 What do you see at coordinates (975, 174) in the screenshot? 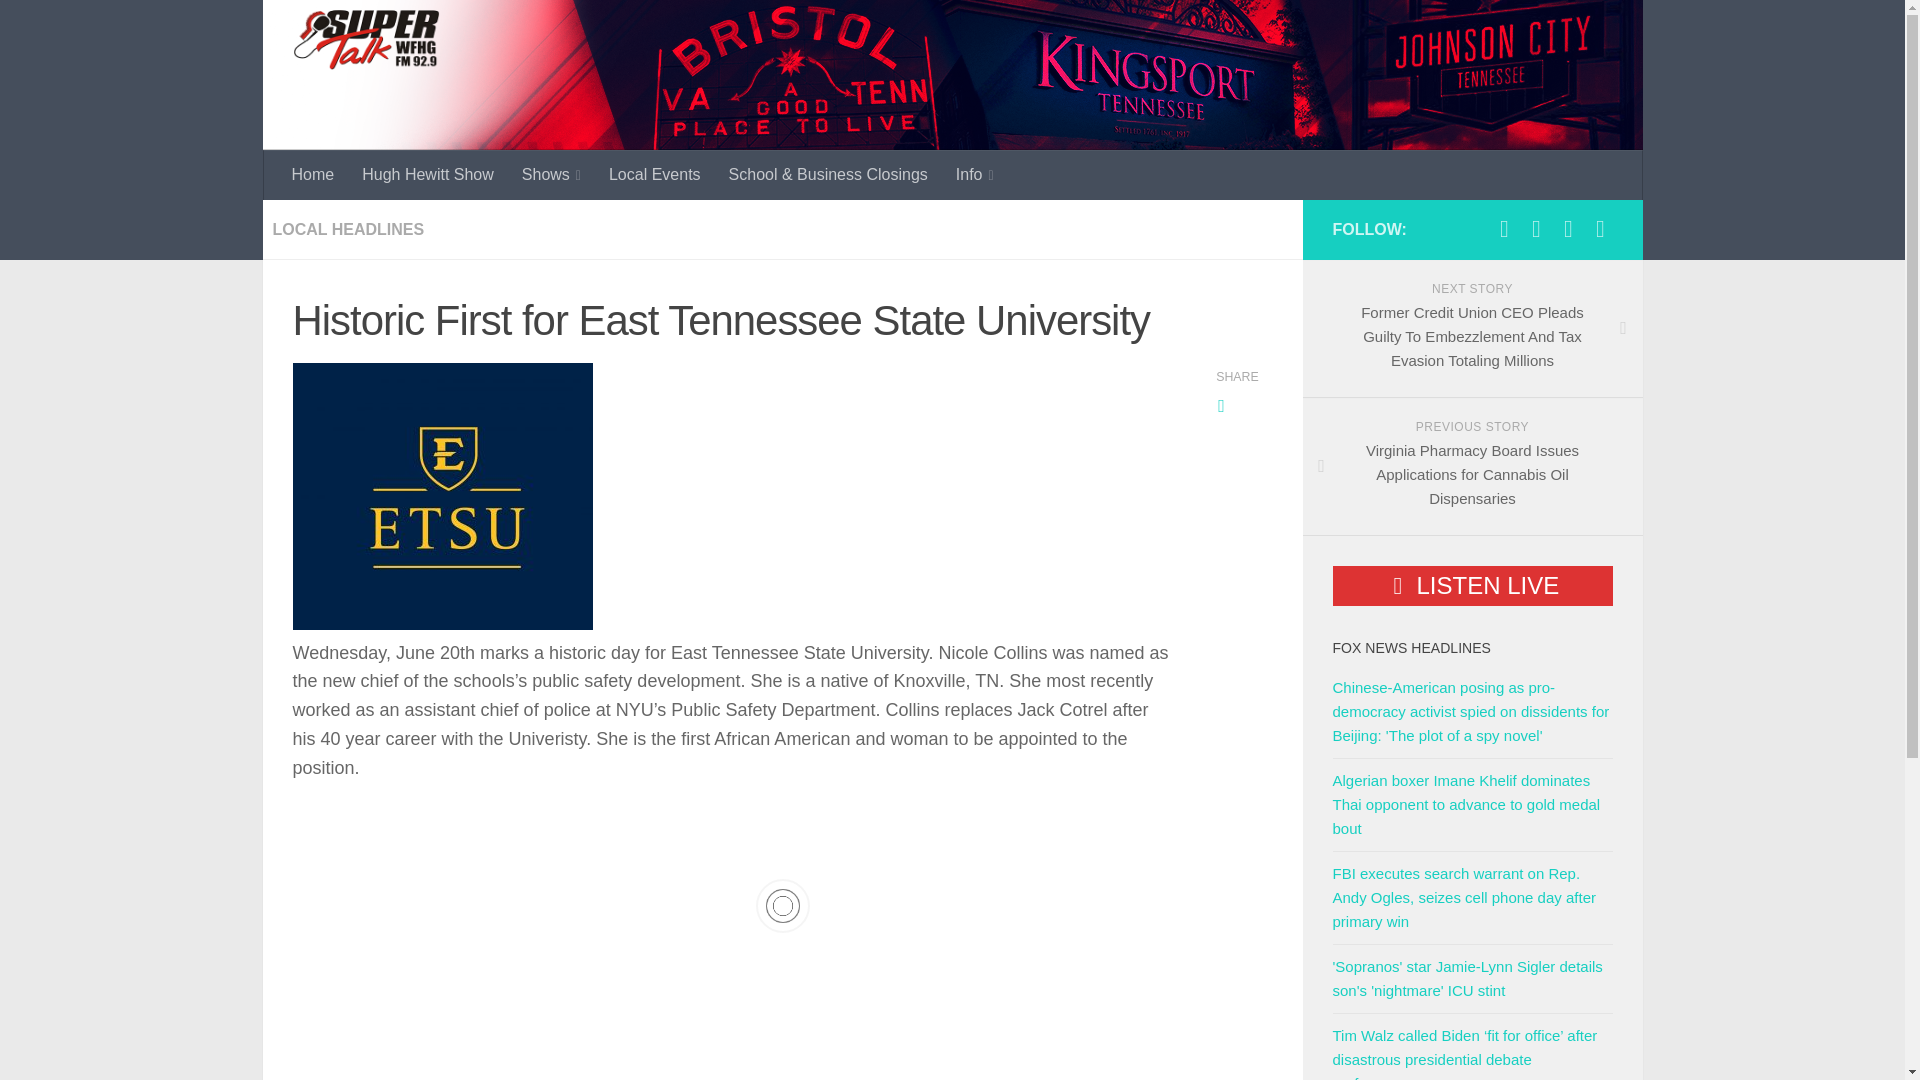
I see `Info` at bounding box center [975, 174].